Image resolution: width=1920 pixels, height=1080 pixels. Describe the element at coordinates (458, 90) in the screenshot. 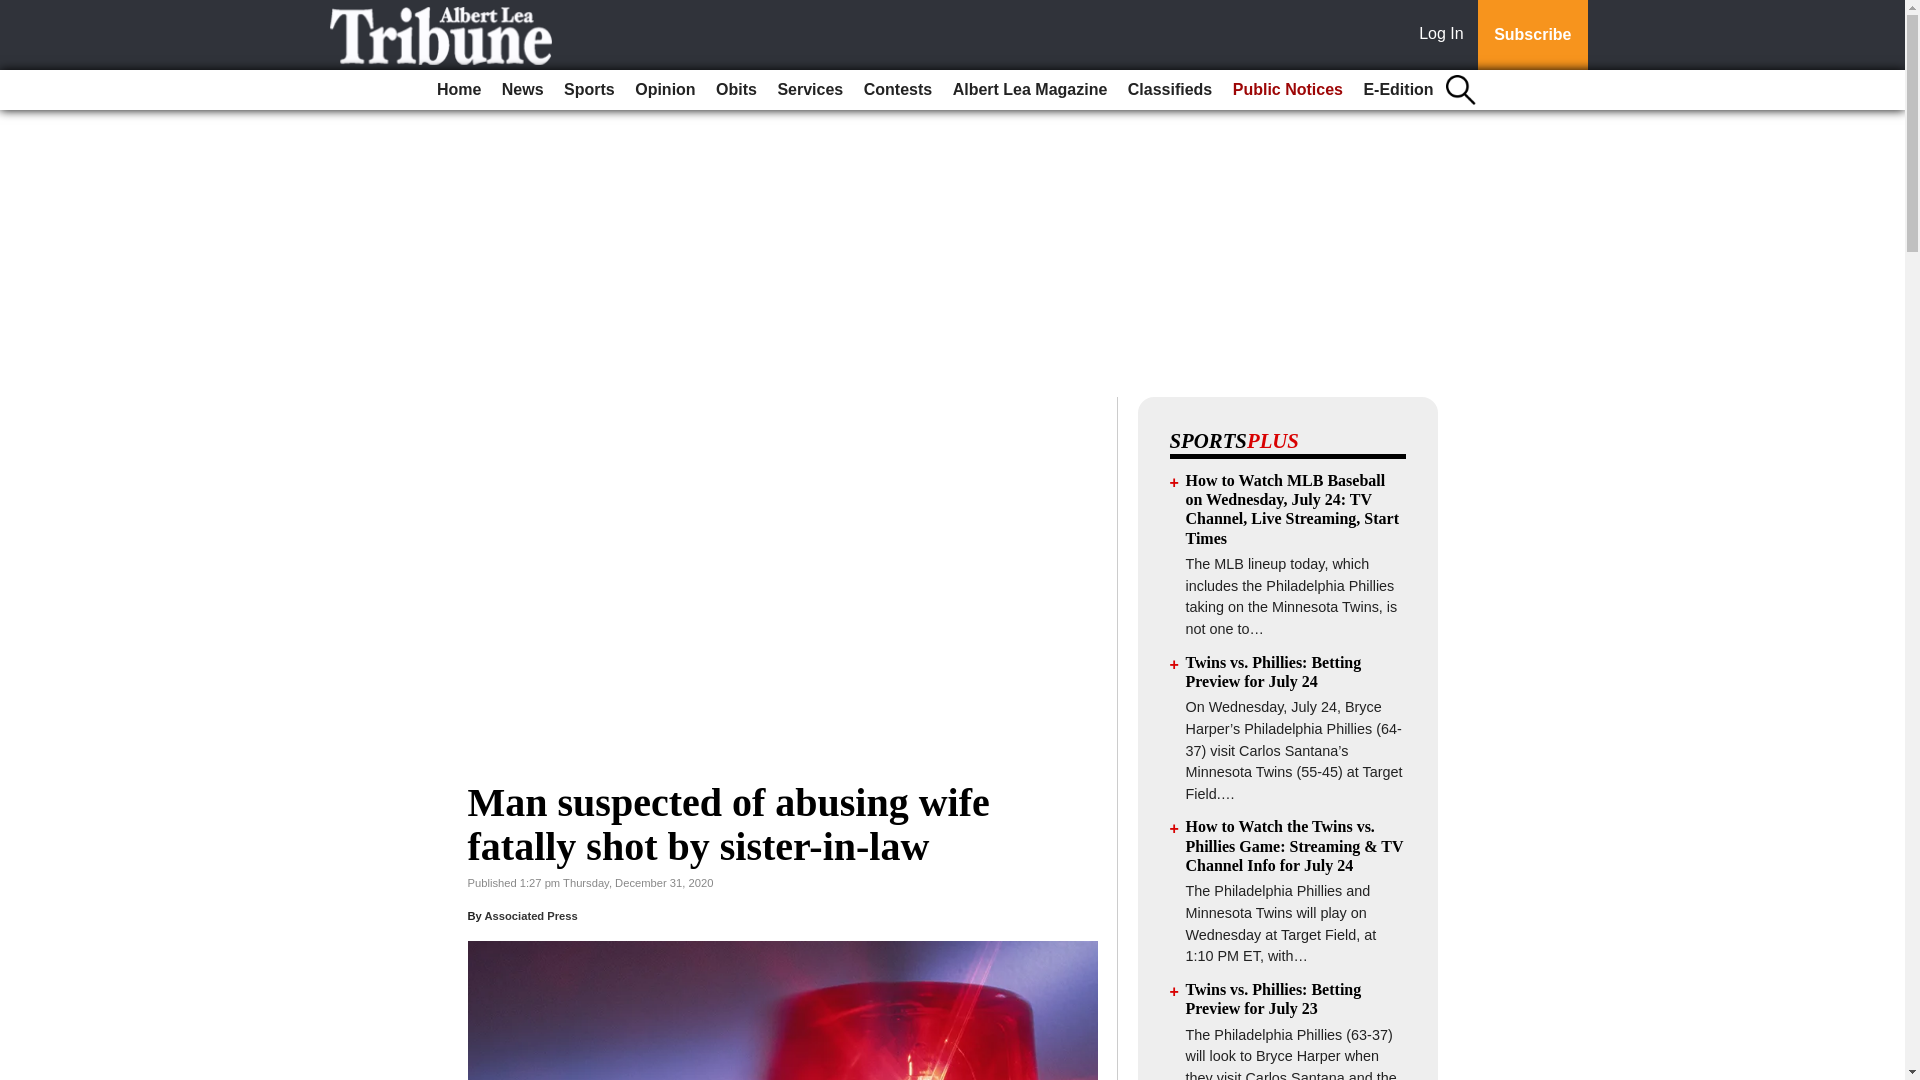

I see `Home` at that location.